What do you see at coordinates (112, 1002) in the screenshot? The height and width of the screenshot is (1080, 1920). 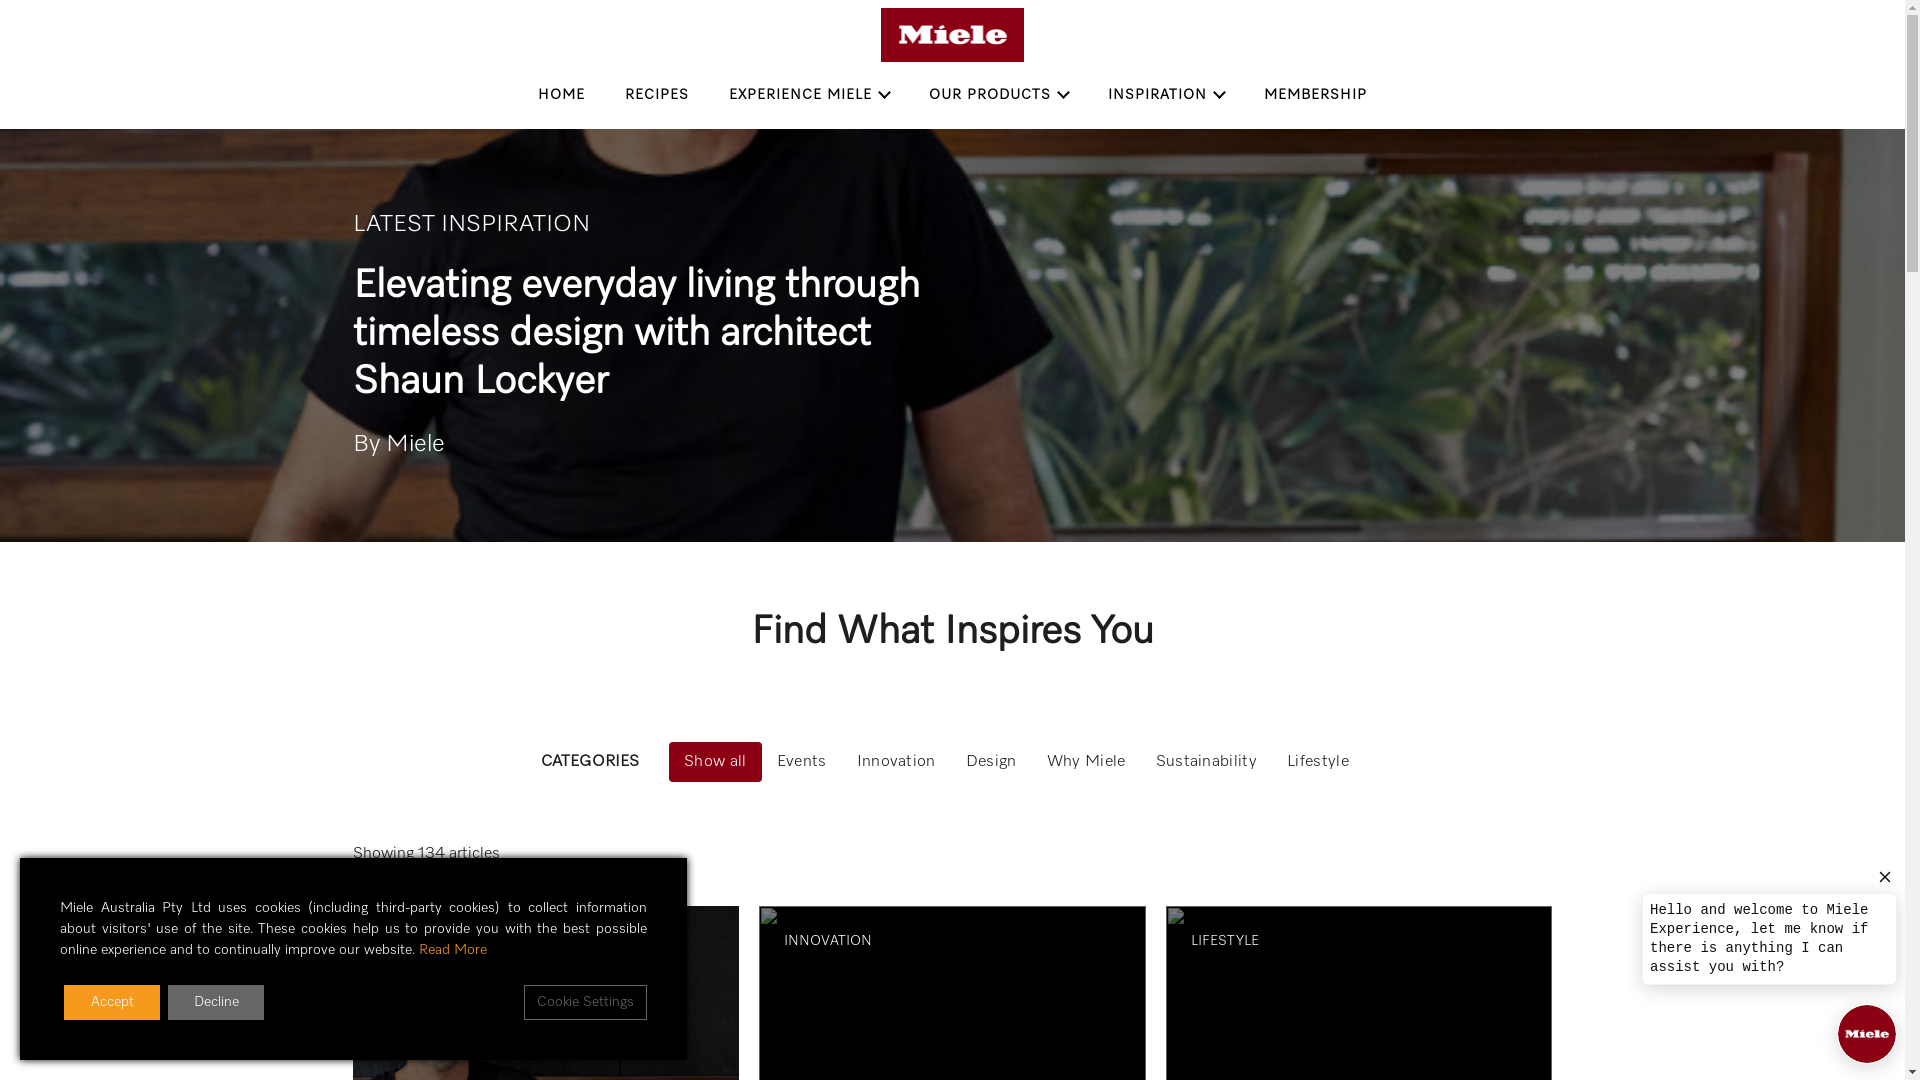 I see `Accept` at bounding box center [112, 1002].